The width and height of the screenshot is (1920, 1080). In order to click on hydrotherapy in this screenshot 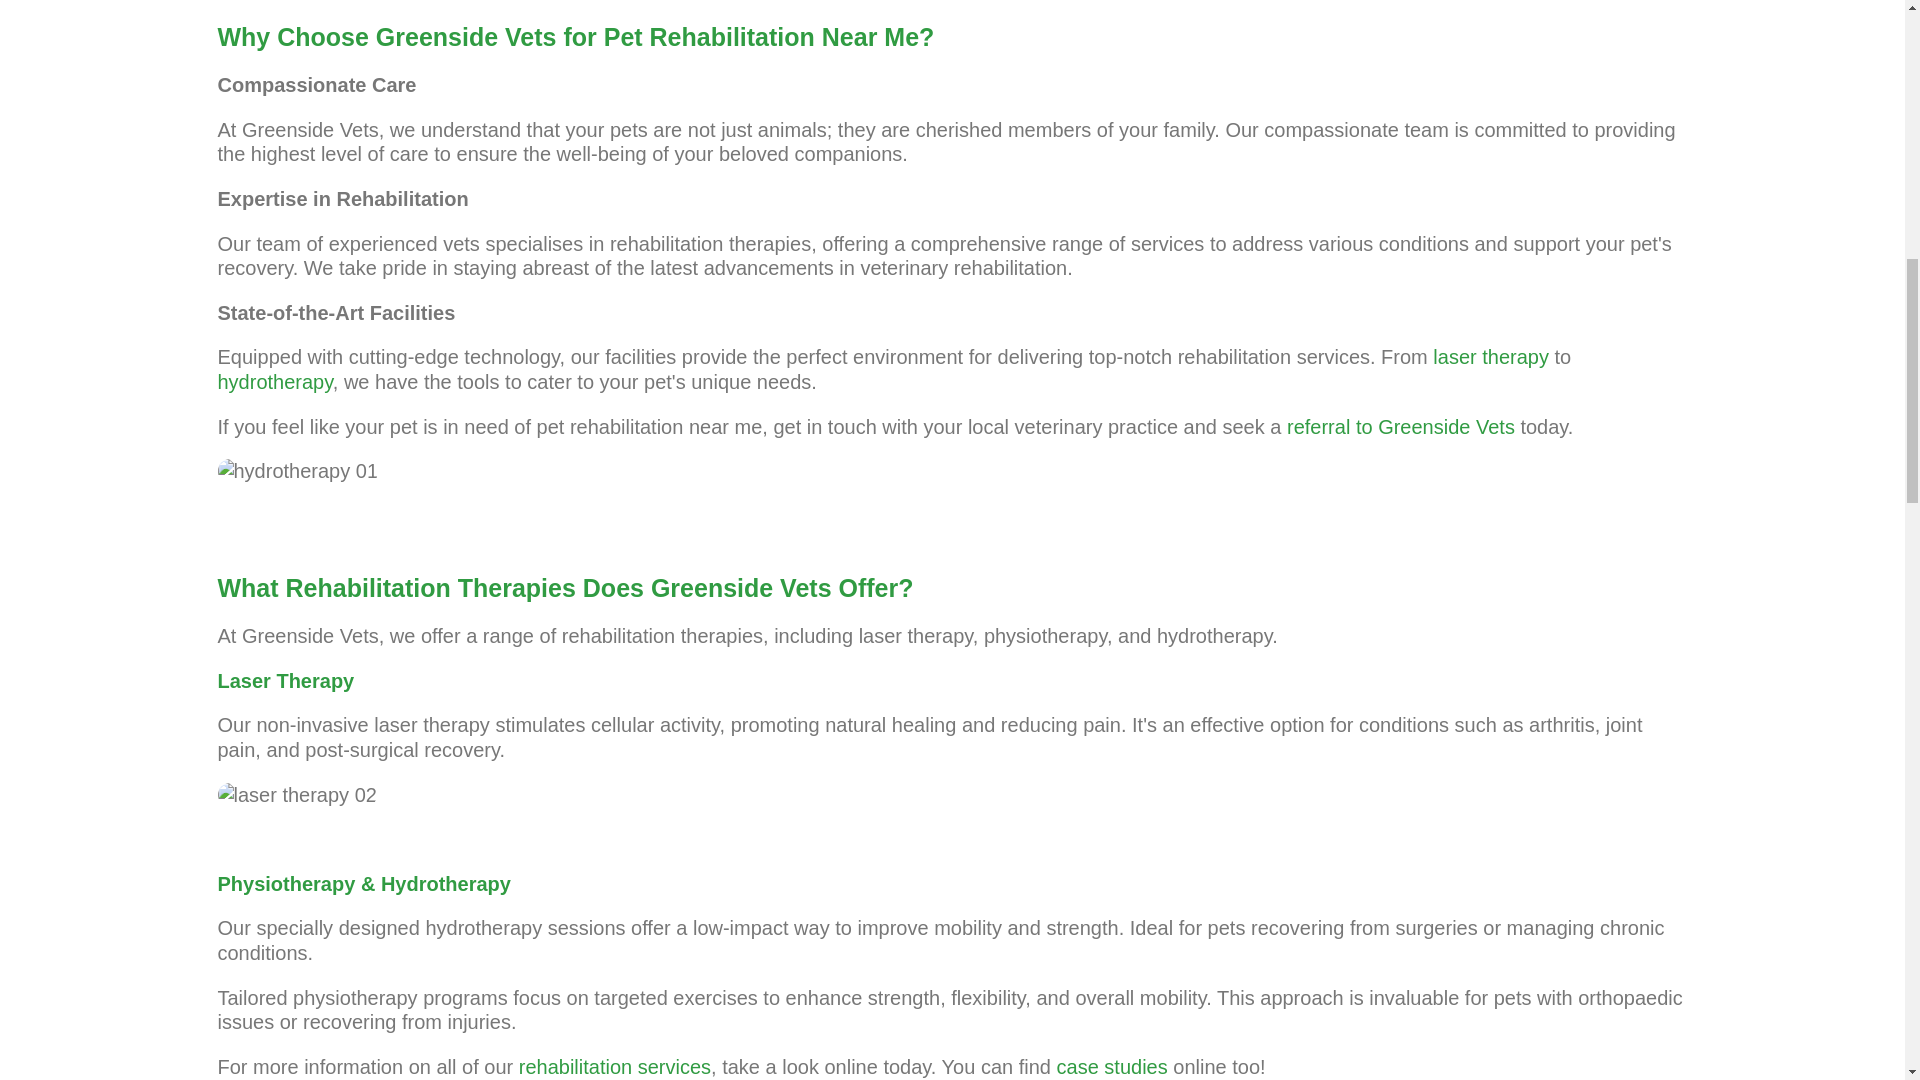, I will do `click(275, 382)`.